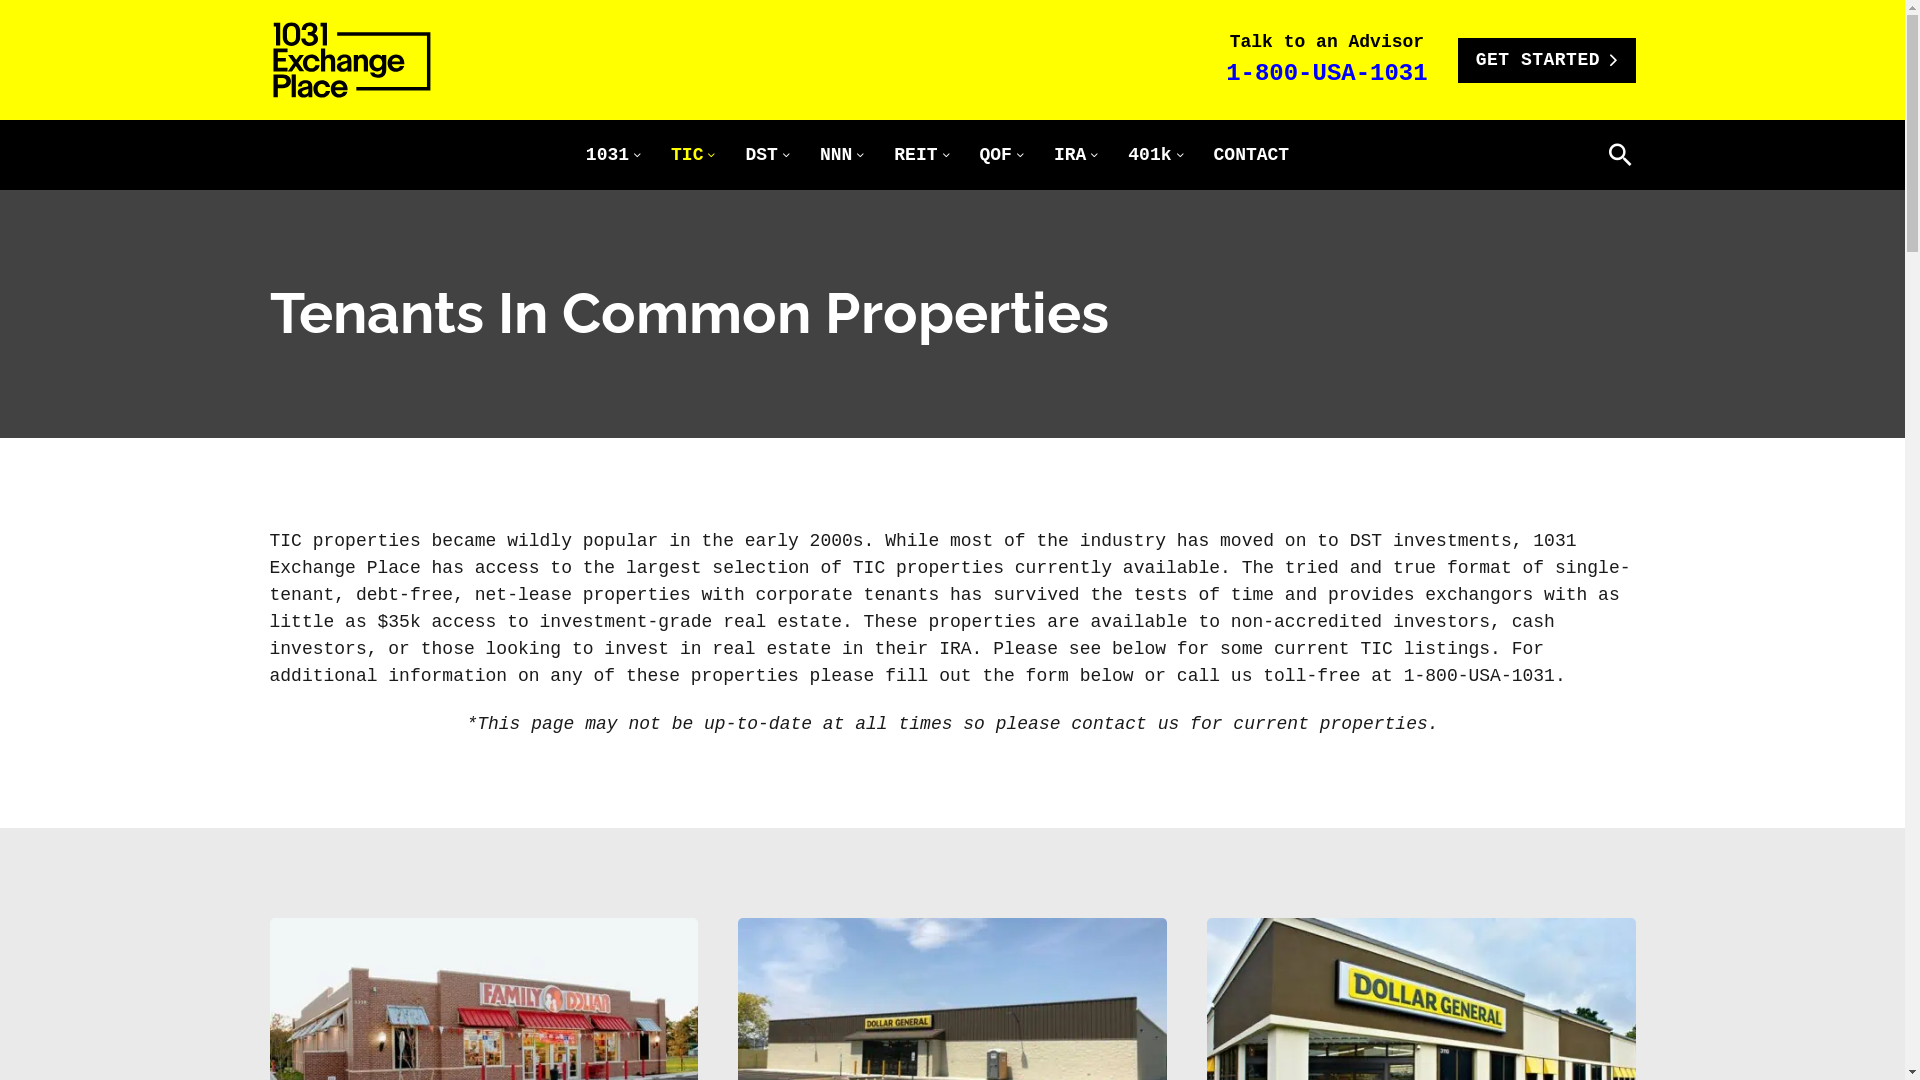  I want to click on REIT, so click(916, 156).